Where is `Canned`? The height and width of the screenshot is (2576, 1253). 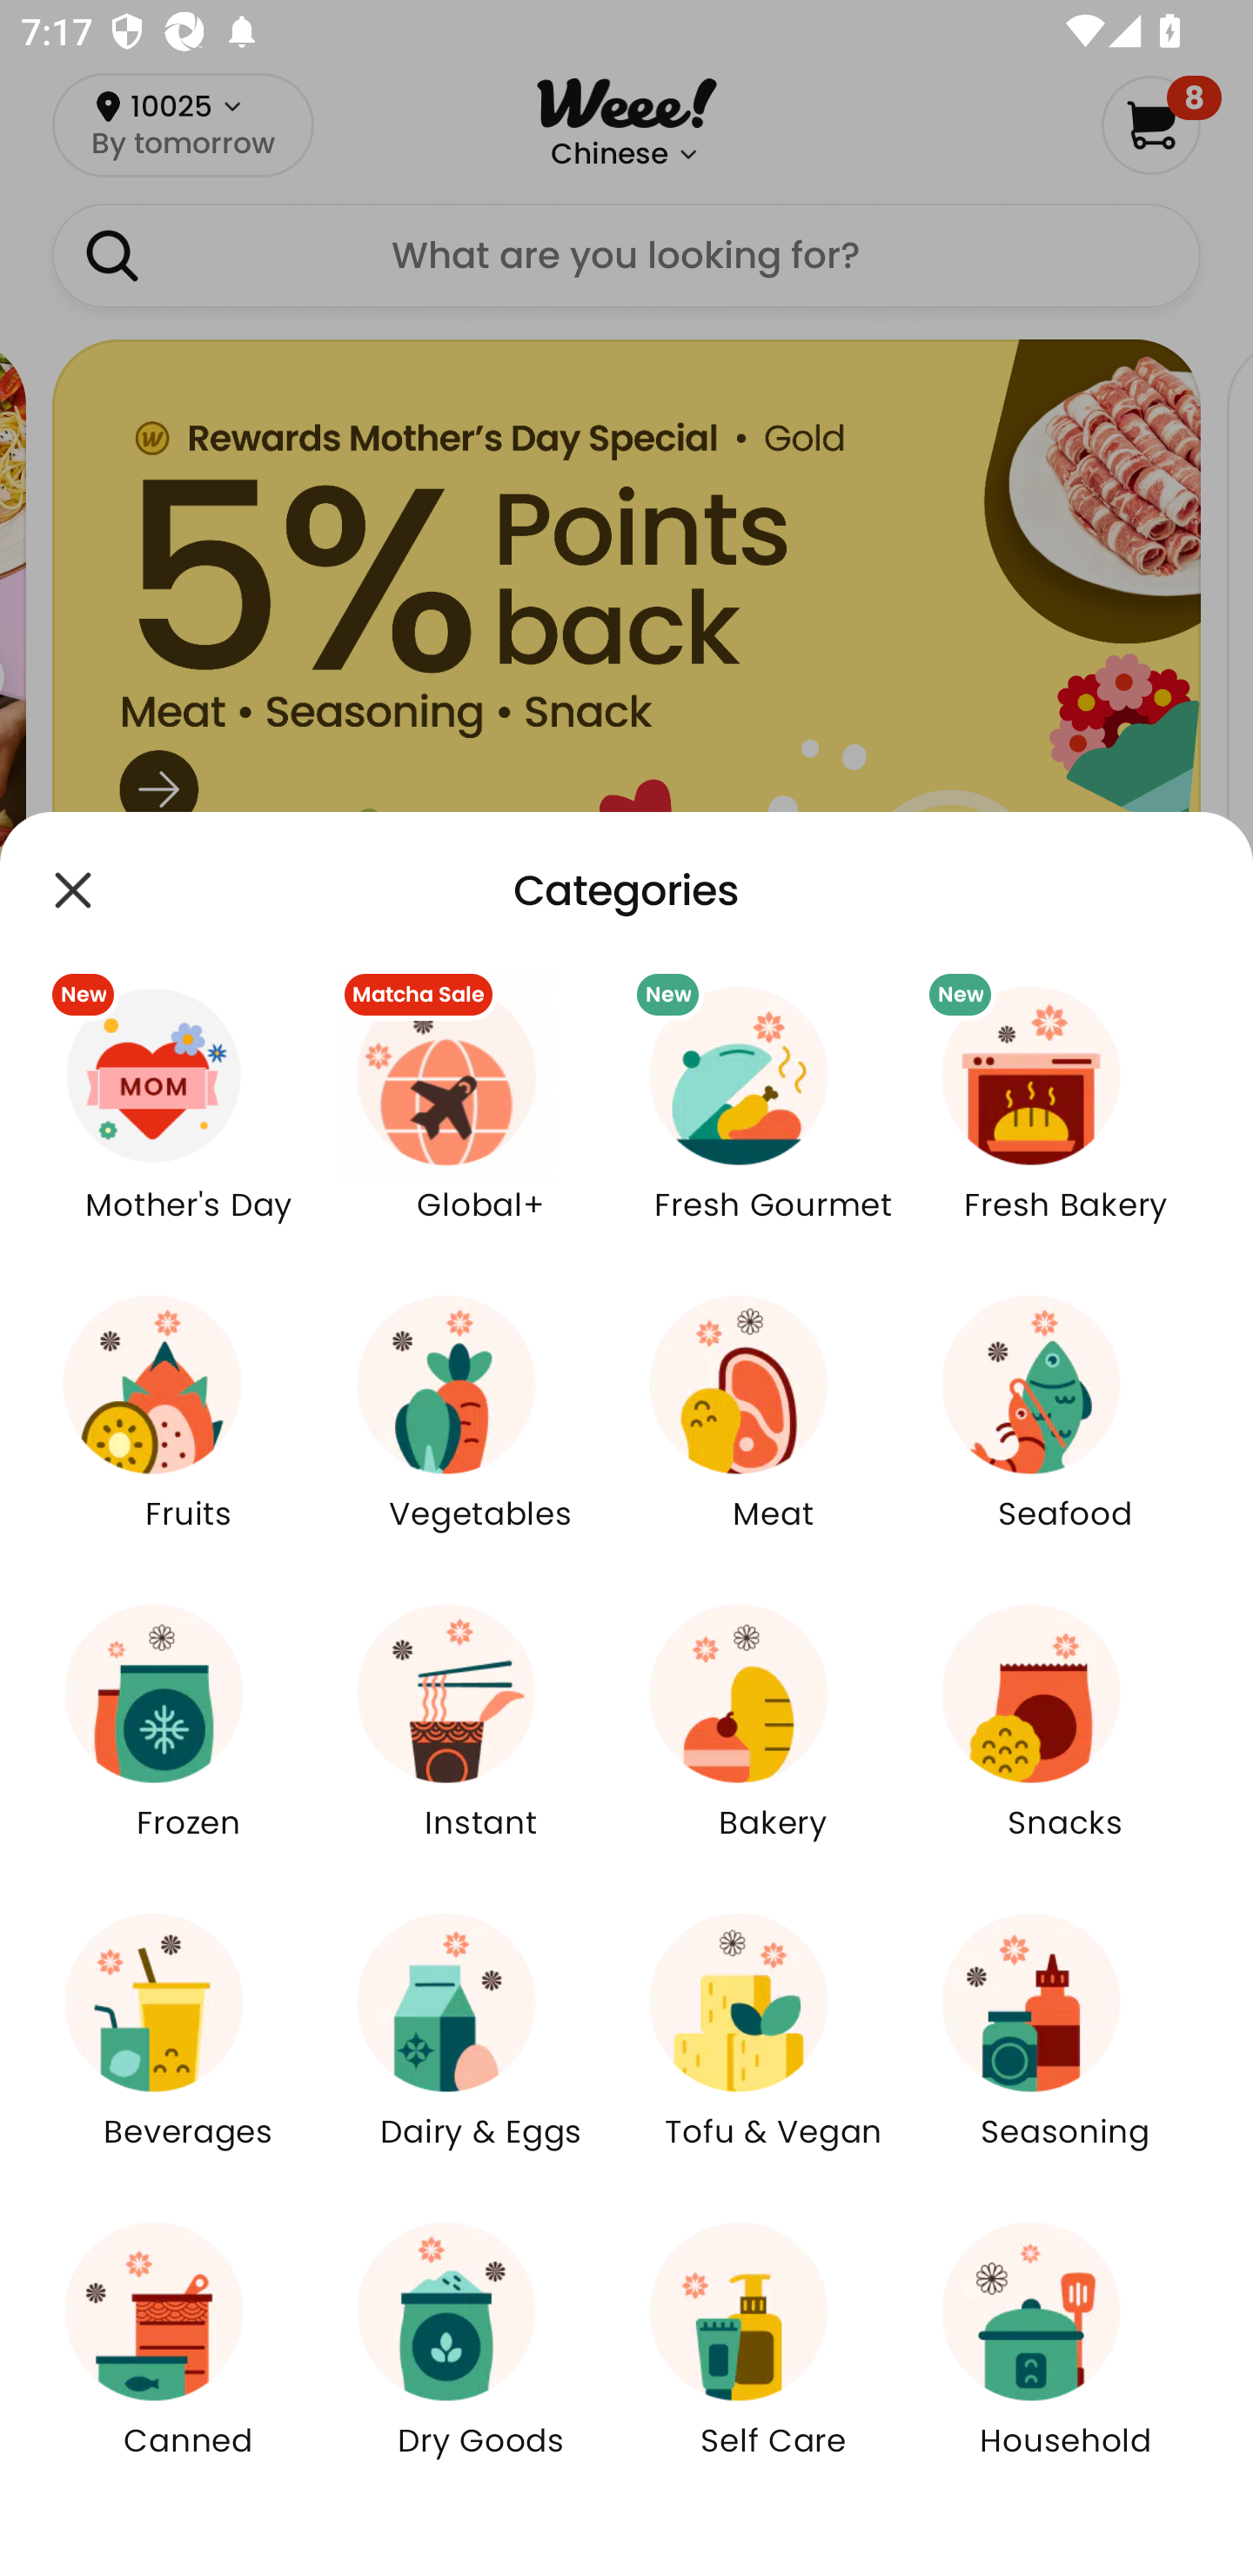
Canned is located at coordinates (188, 2358).